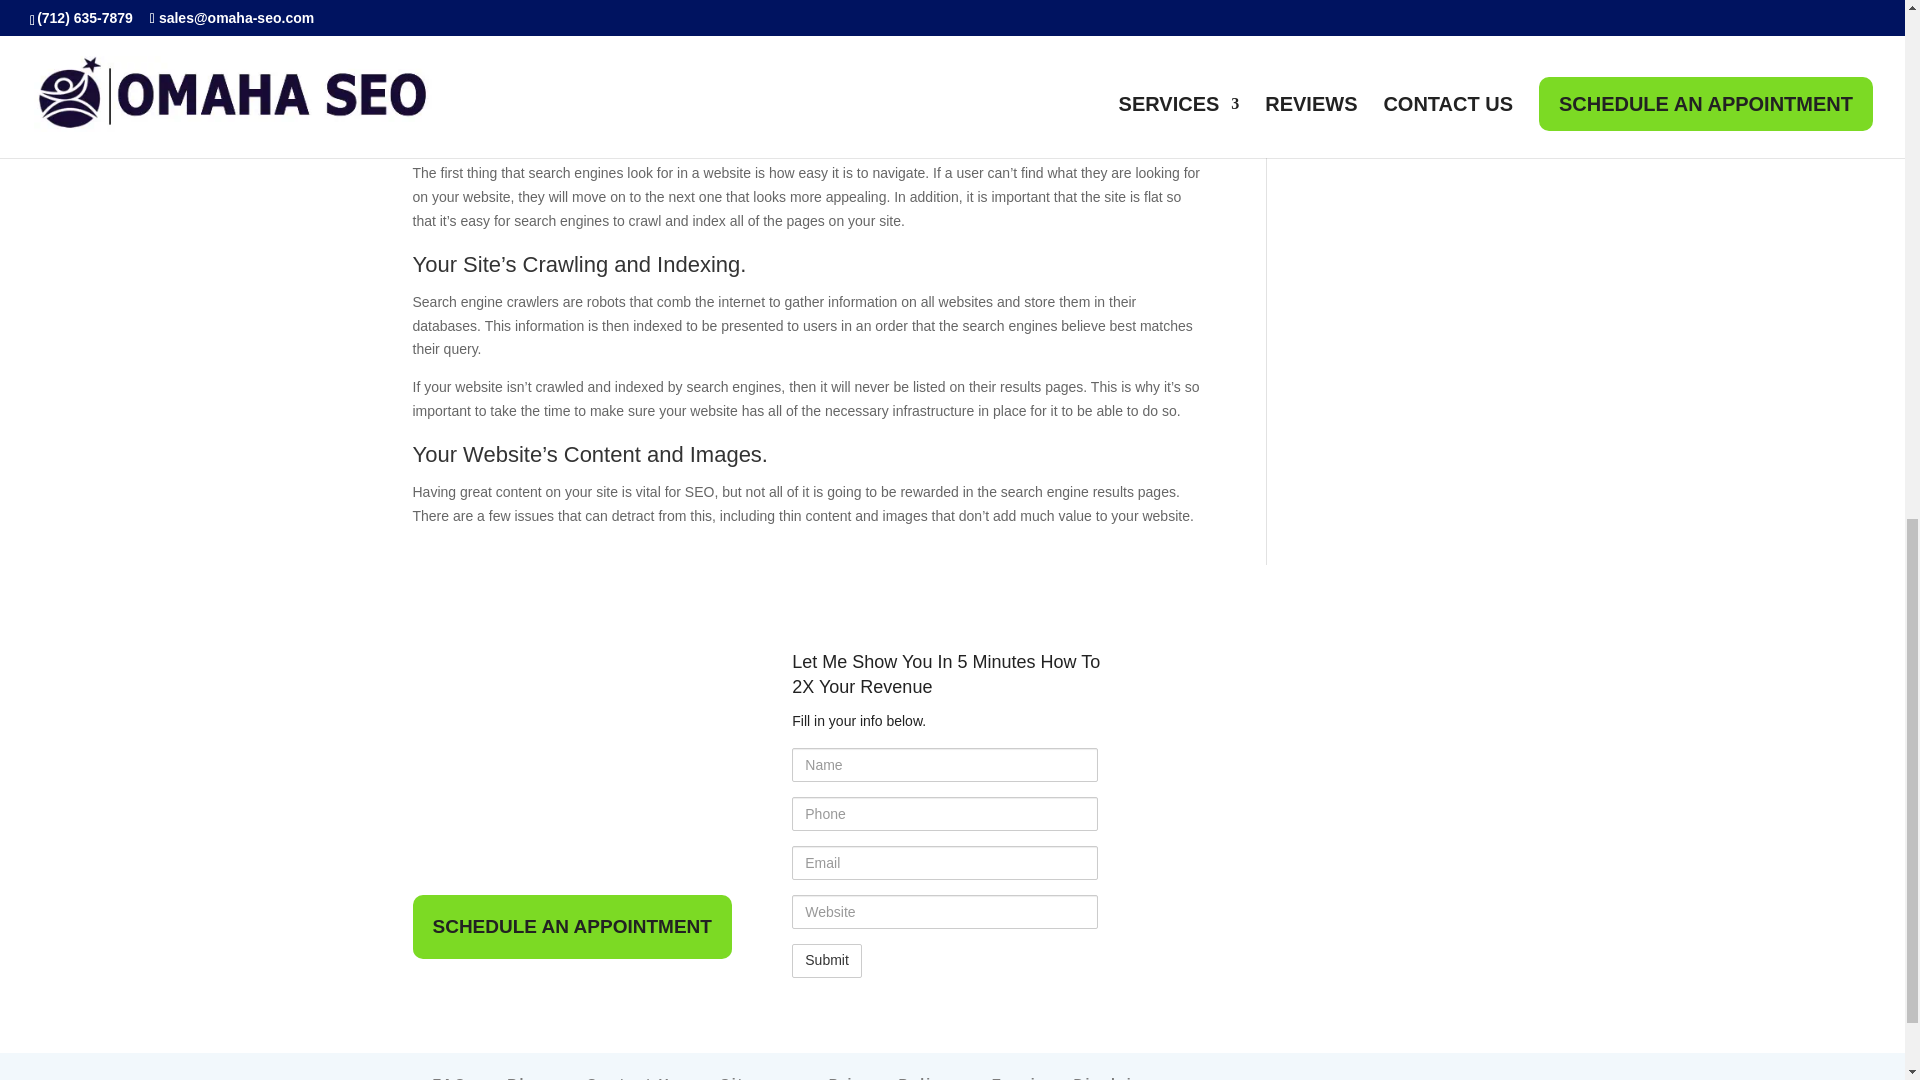 This screenshot has width=1920, height=1080. I want to click on Sitemap, so click(754, 1078).